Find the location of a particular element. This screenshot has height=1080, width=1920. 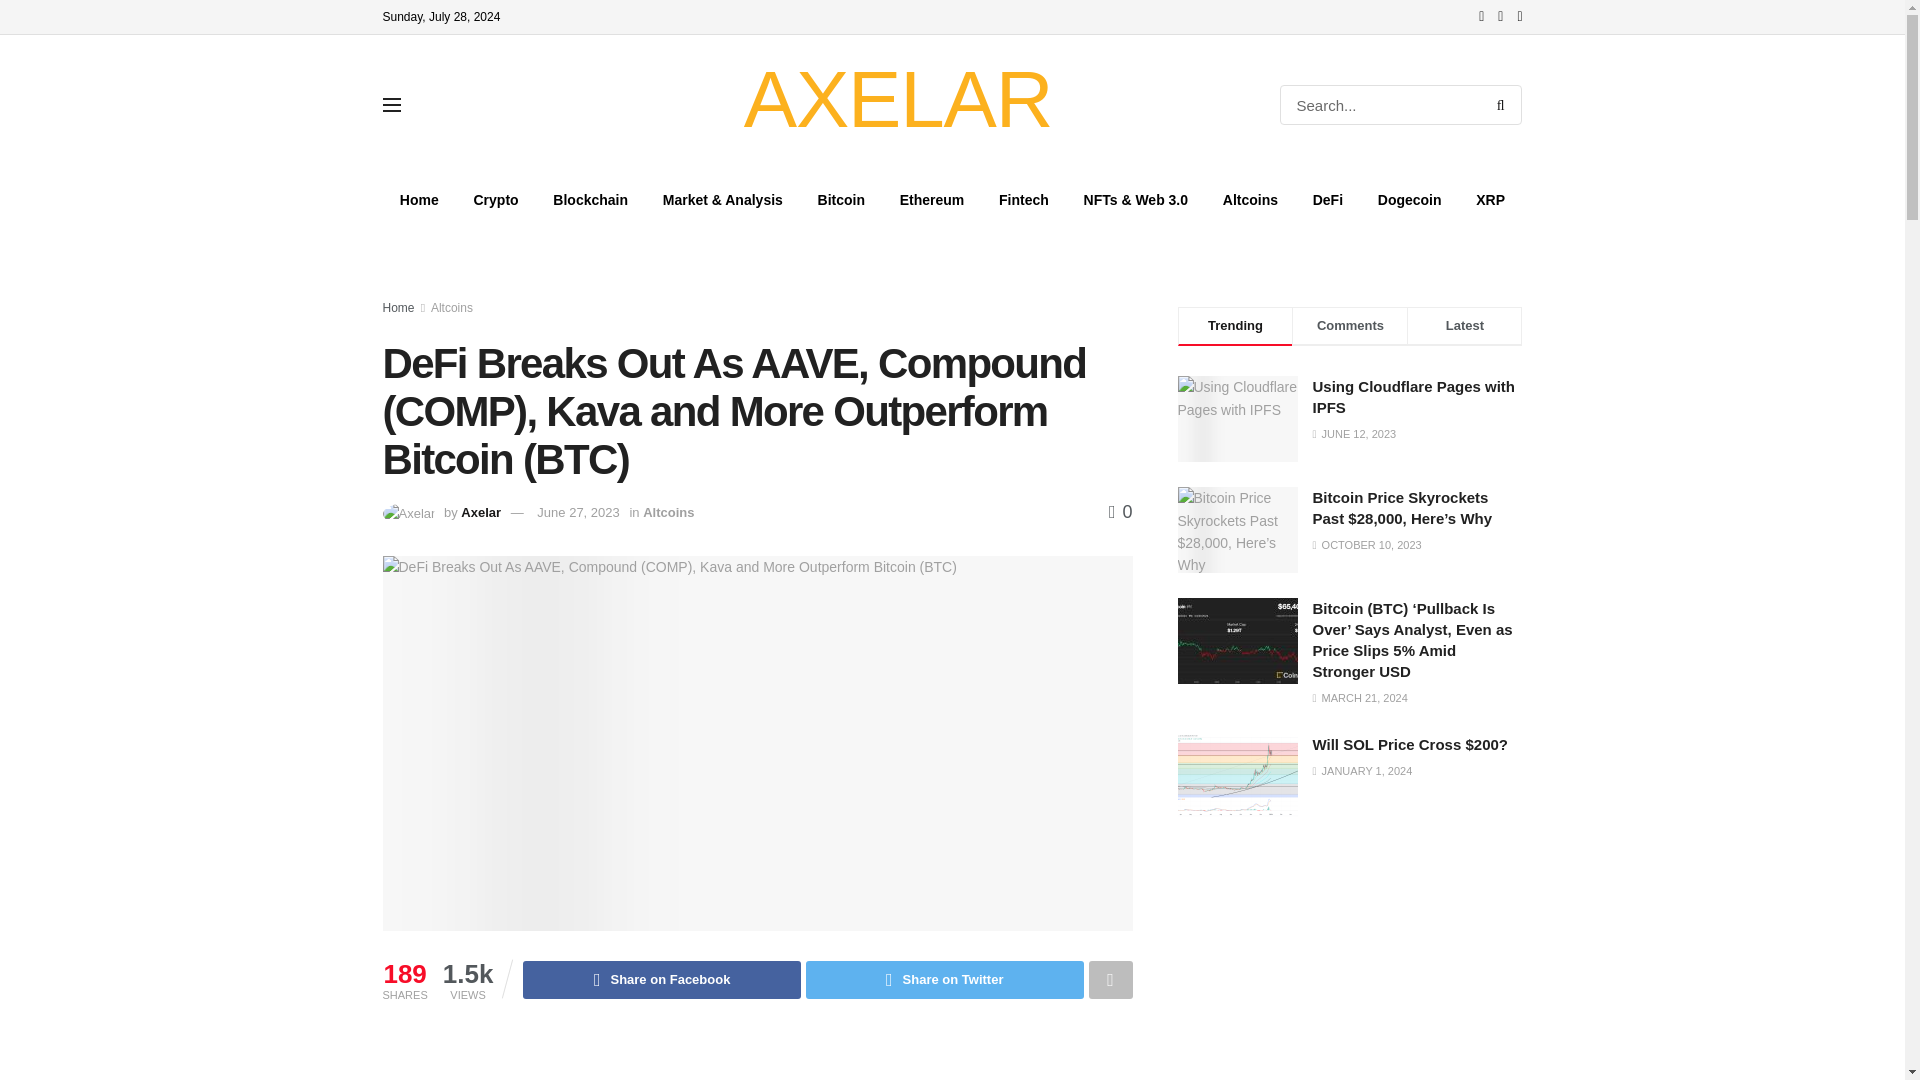

Axelar is located at coordinates (480, 512).